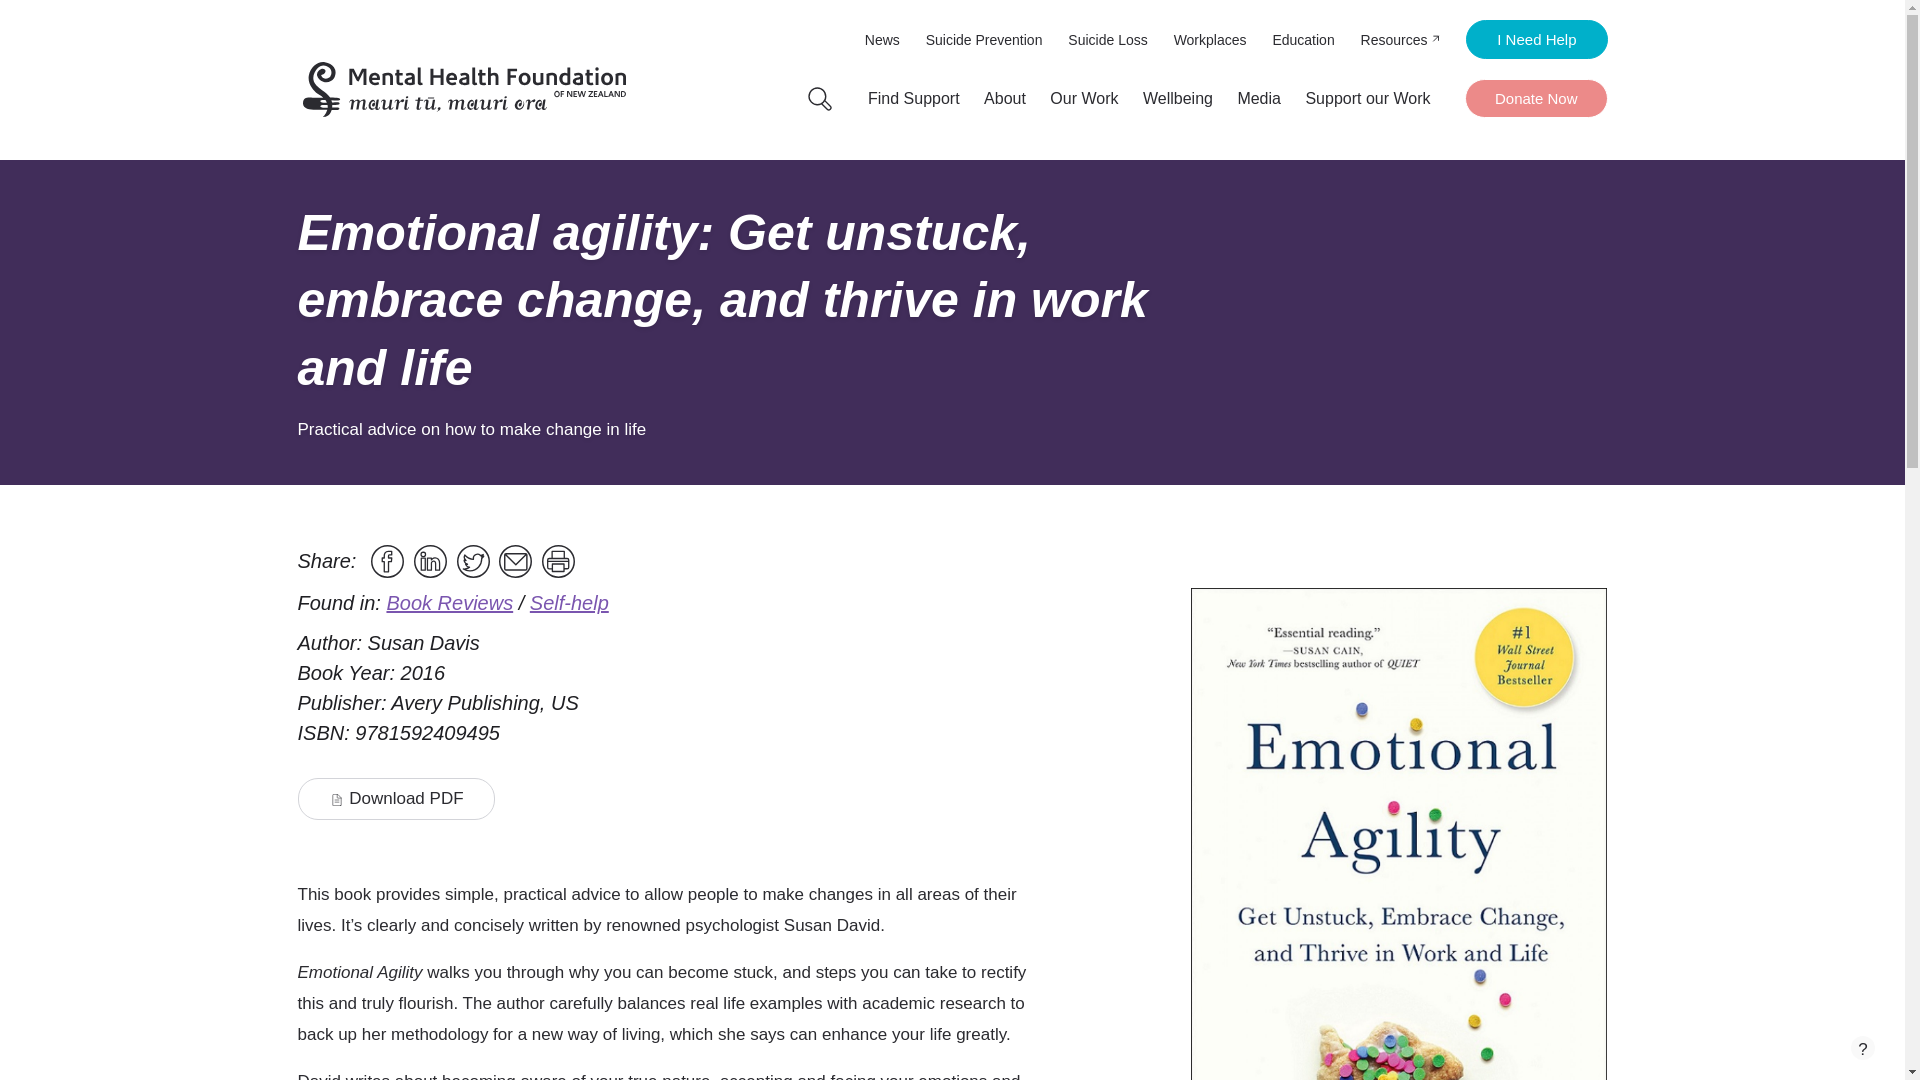  What do you see at coordinates (882, 40) in the screenshot?
I see `News` at bounding box center [882, 40].